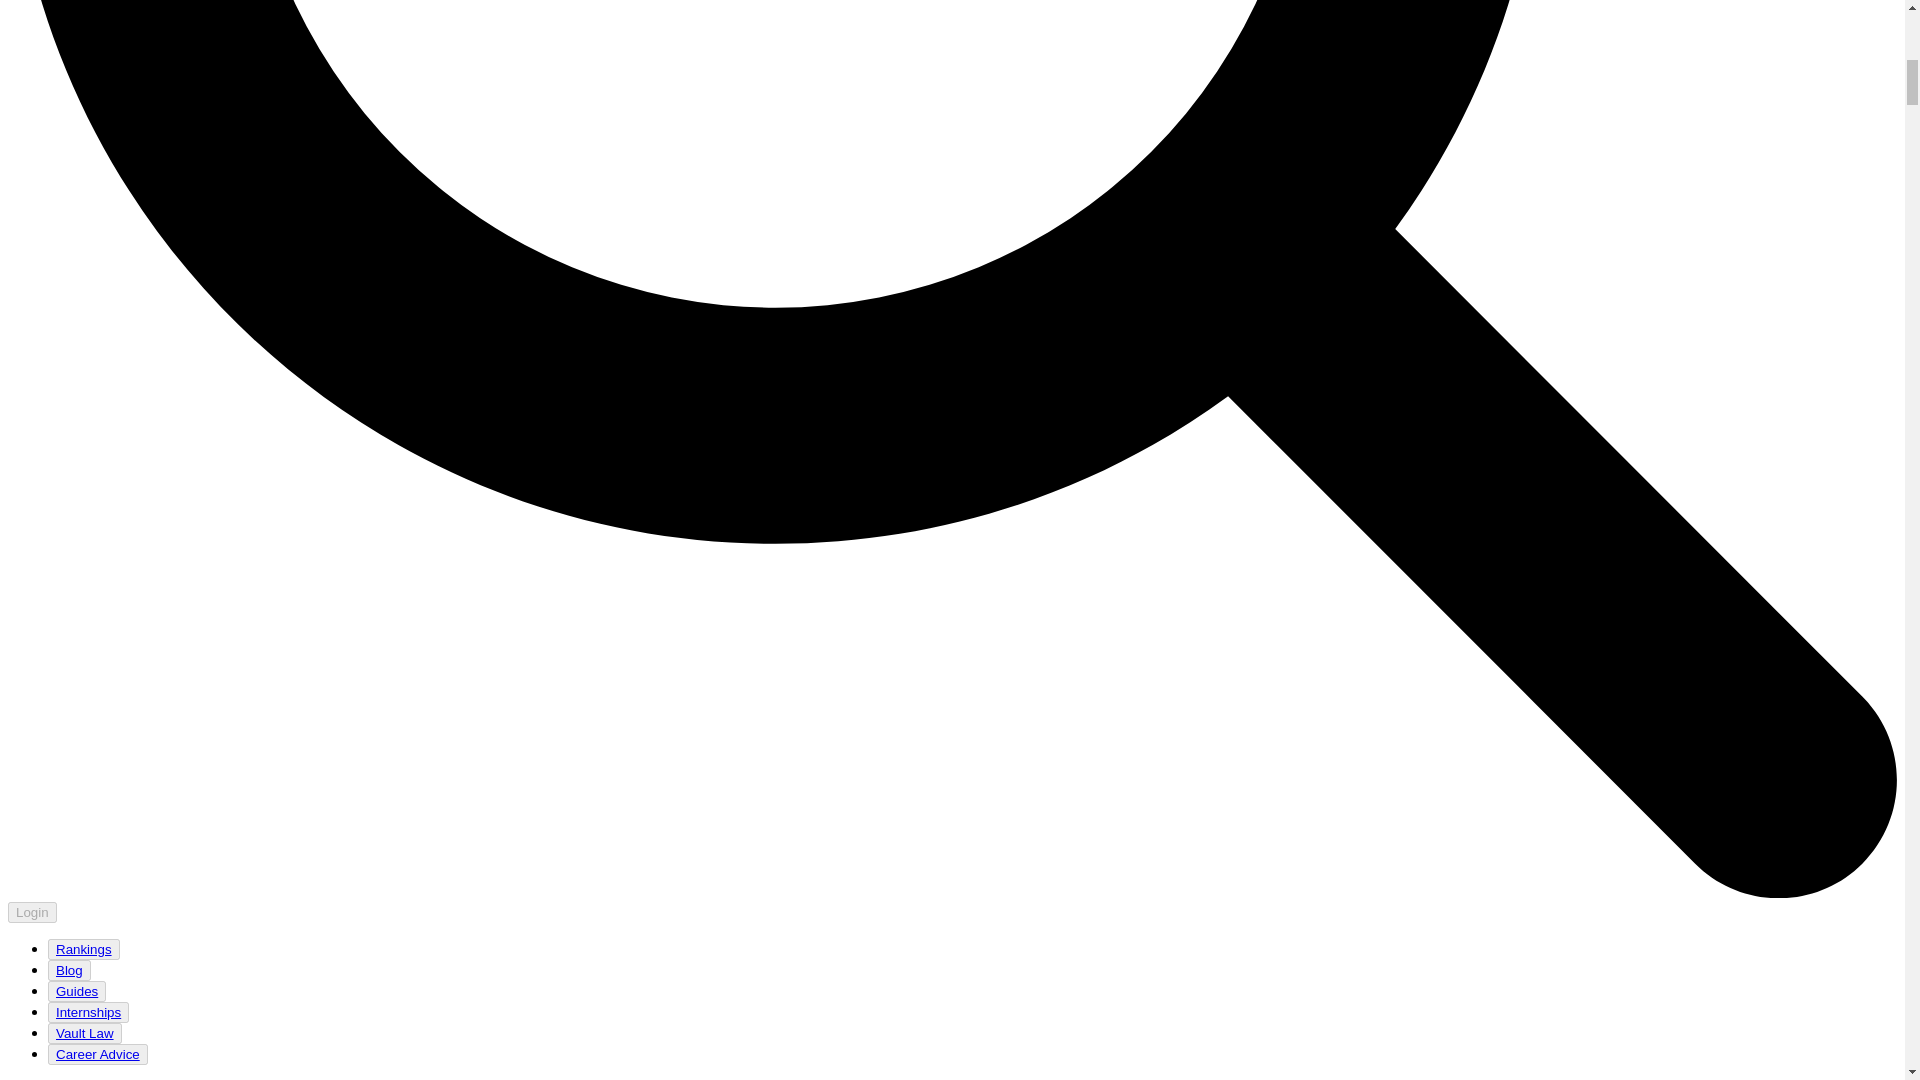 This screenshot has height=1080, width=1920. What do you see at coordinates (69, 970) in the screenshot?
I see `Blog` at bounding box center [69, 970].